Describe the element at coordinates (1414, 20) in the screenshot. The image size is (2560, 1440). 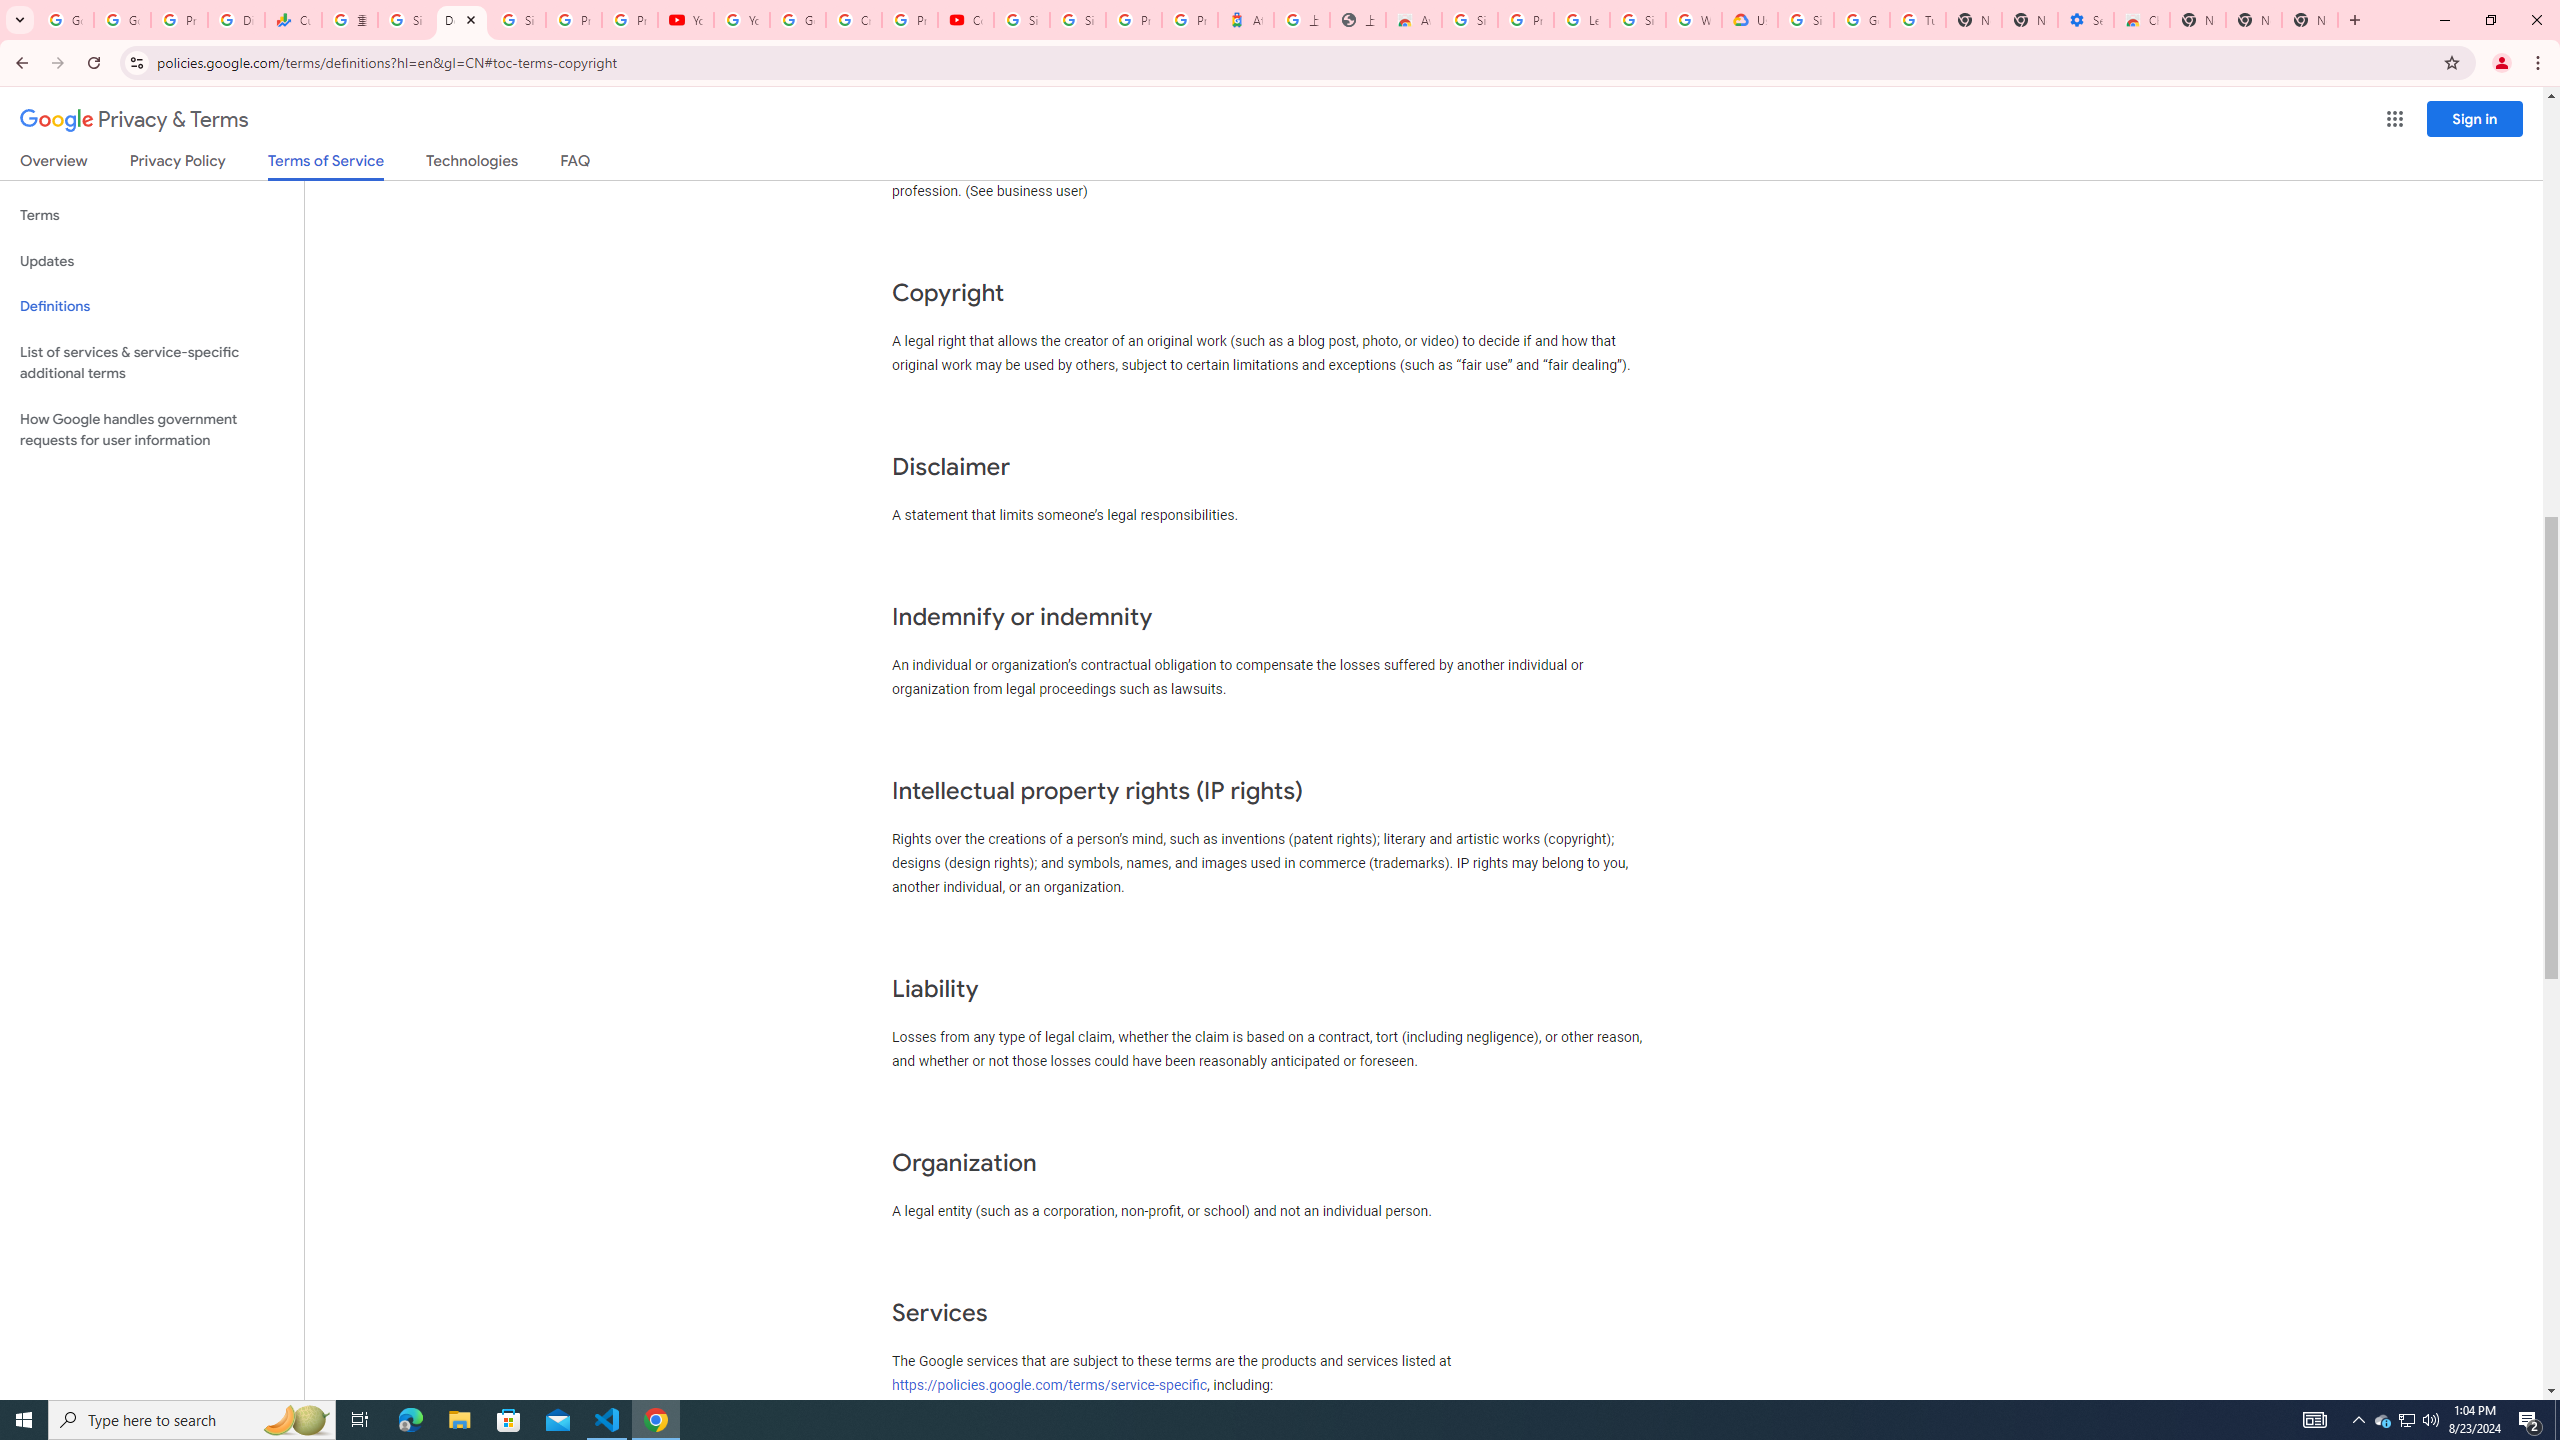
I see `Awesome Screen Recorder & Screenshot - Chrome Web Store` at that location.